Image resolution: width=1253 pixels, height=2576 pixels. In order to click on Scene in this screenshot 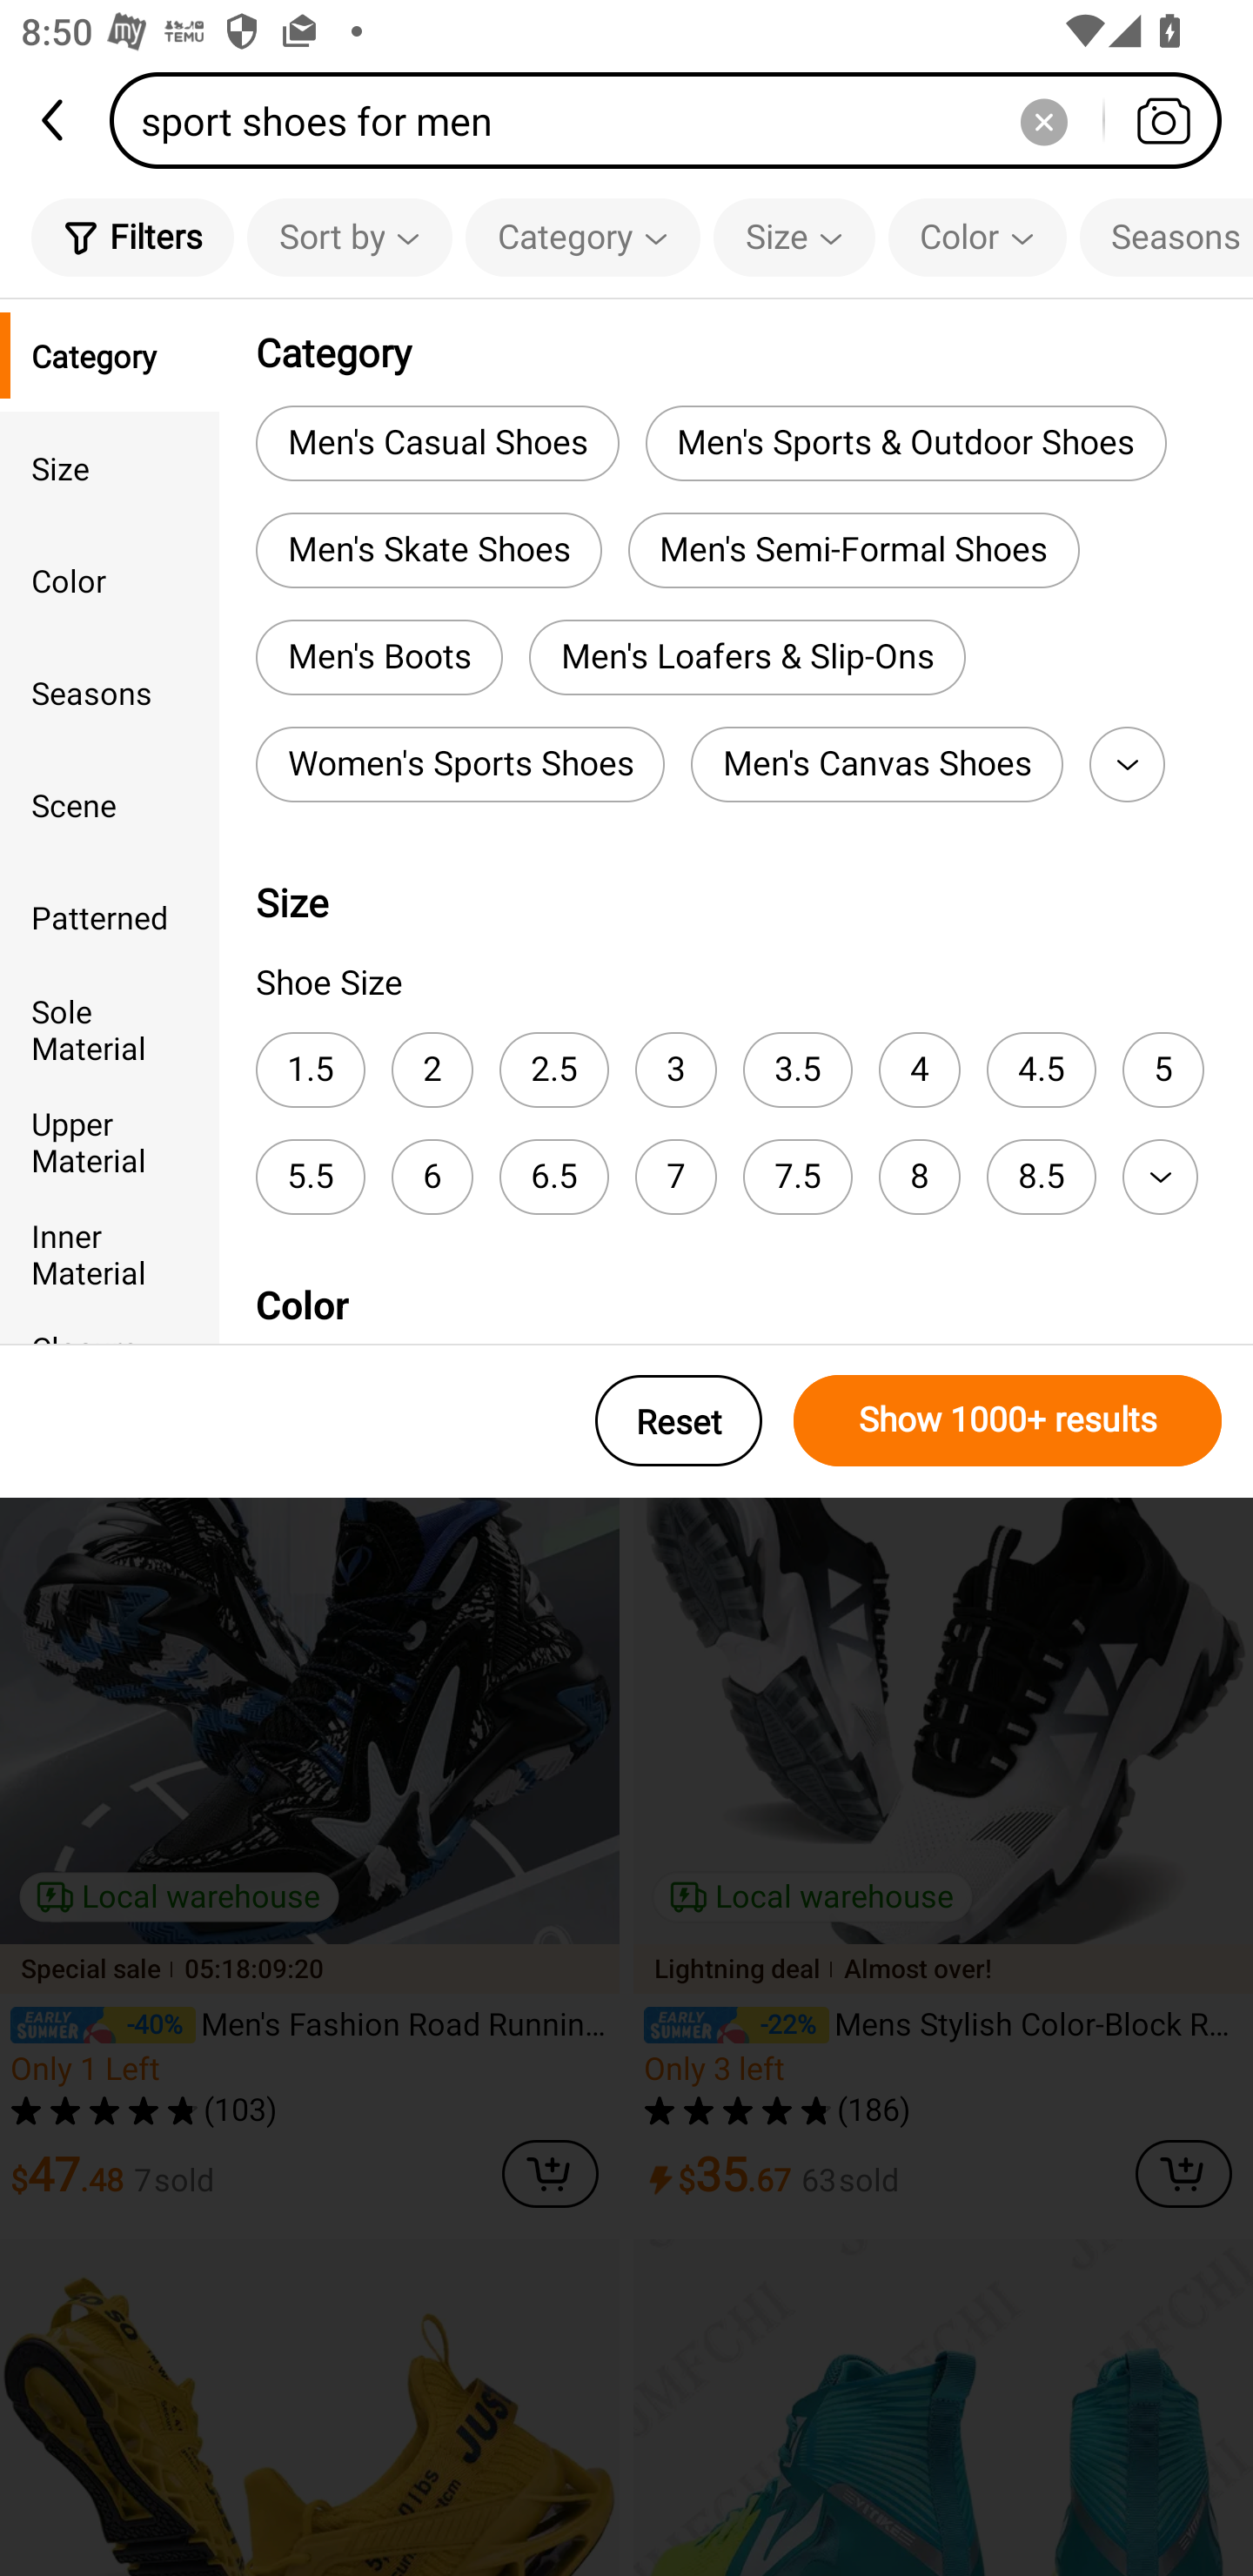, I will do `click(110, 804)`.